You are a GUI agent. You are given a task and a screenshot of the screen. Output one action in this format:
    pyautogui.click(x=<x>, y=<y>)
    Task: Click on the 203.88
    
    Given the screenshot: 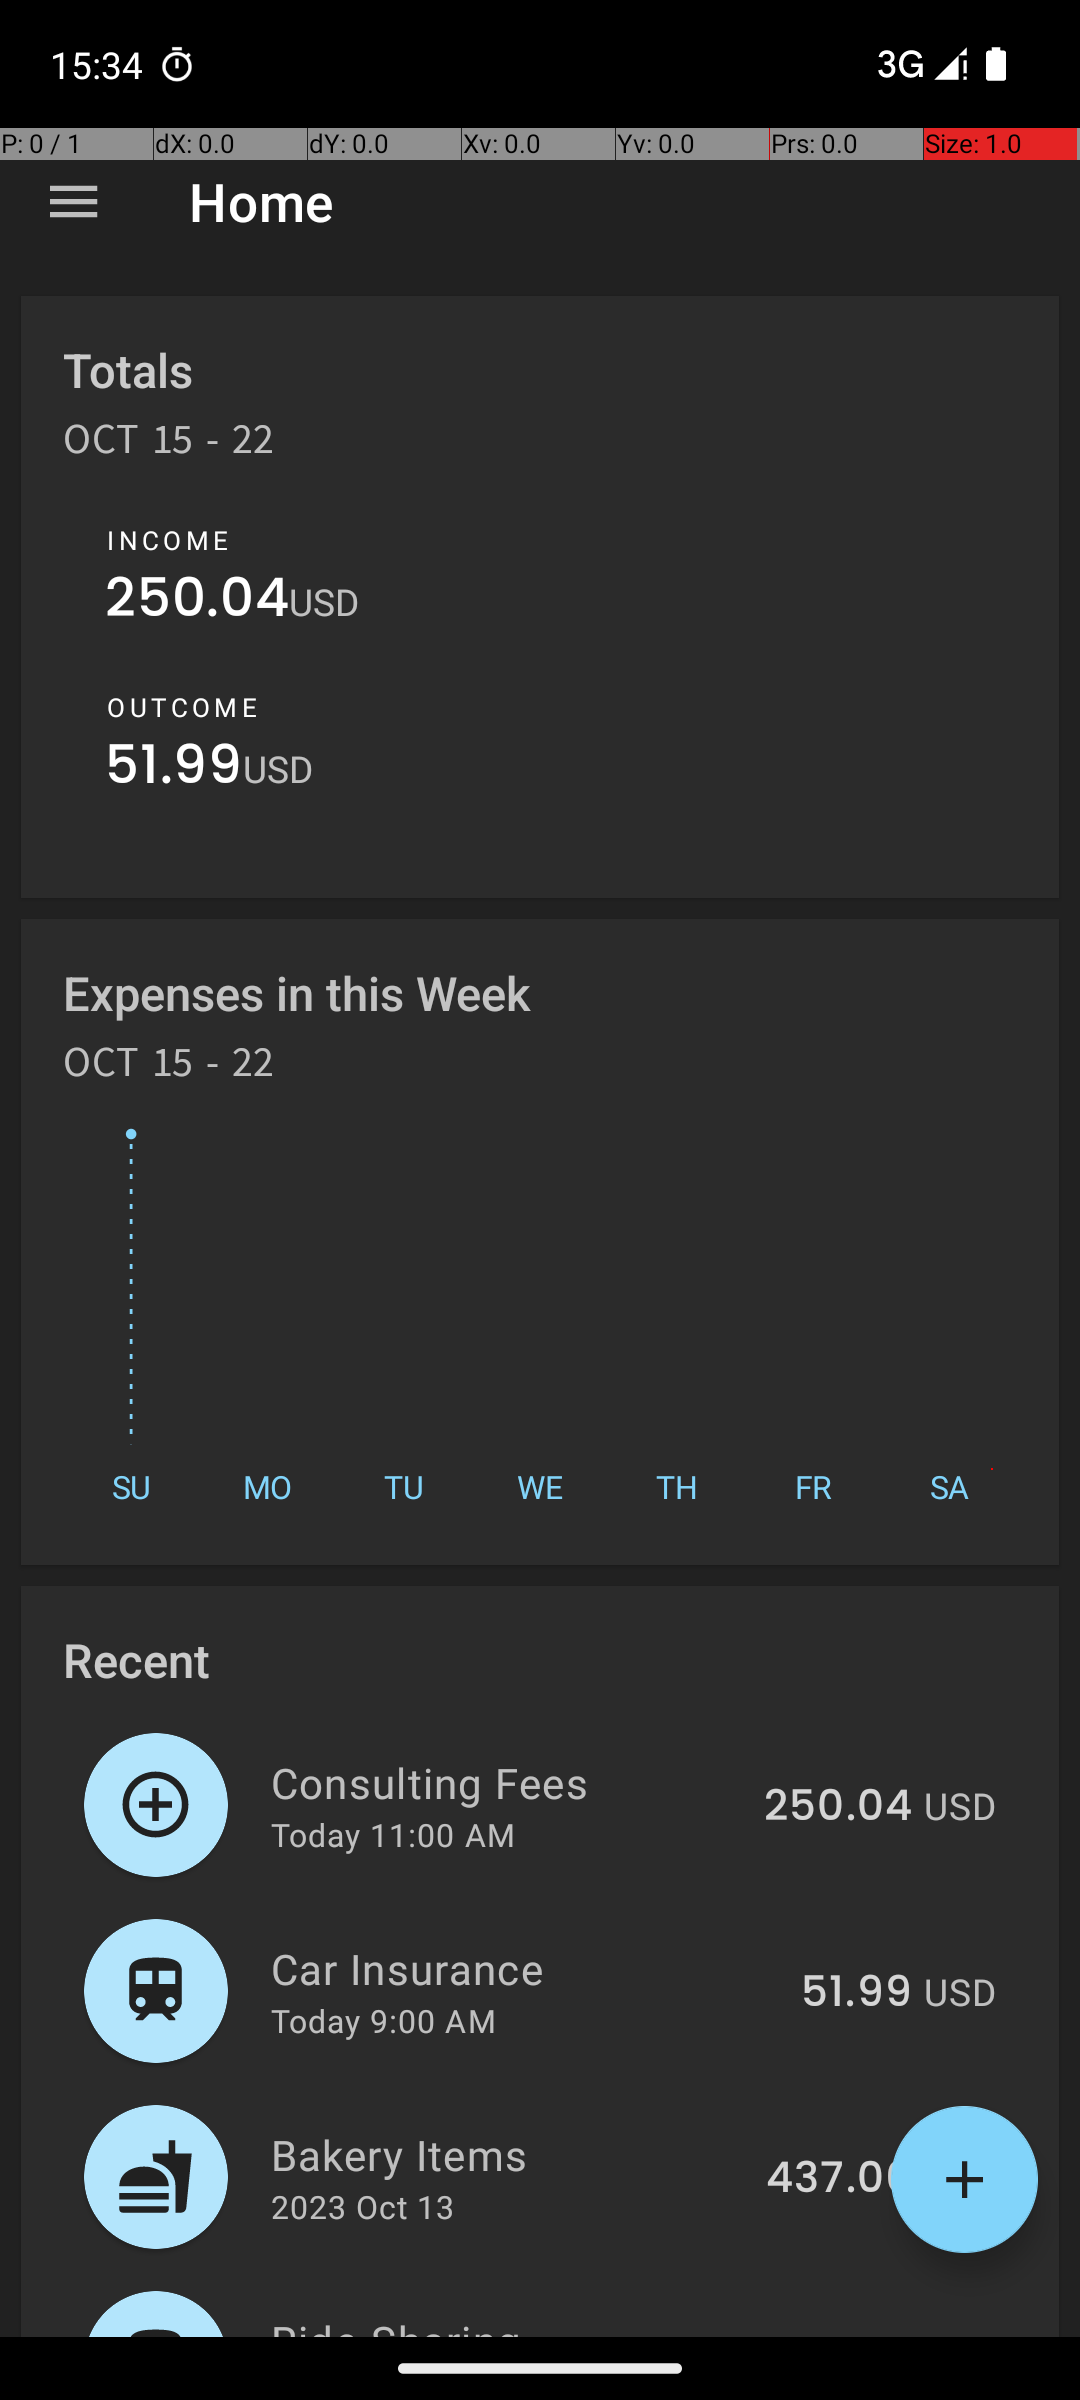 What is the action you would take?
    pyautogui.click(x=839, y=2334)
    